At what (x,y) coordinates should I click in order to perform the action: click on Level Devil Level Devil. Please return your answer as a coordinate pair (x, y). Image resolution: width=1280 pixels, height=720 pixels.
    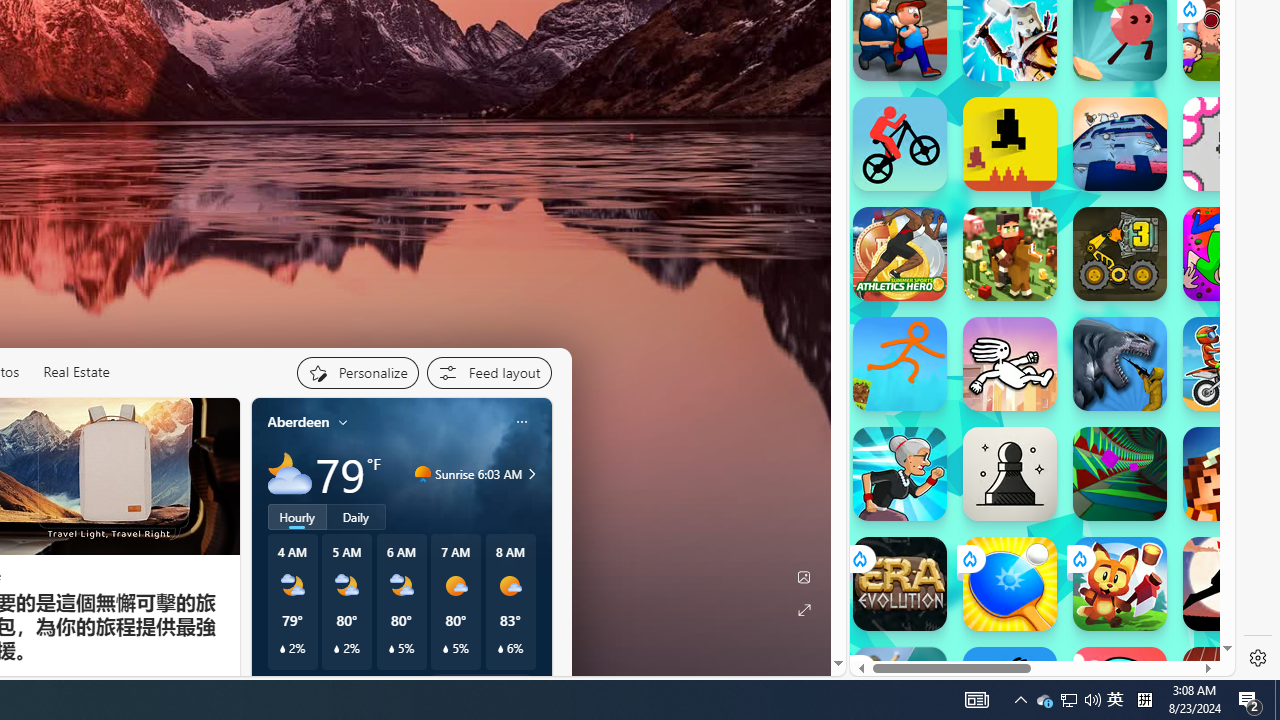
    Looking at the image, I should click on (1010, 144).